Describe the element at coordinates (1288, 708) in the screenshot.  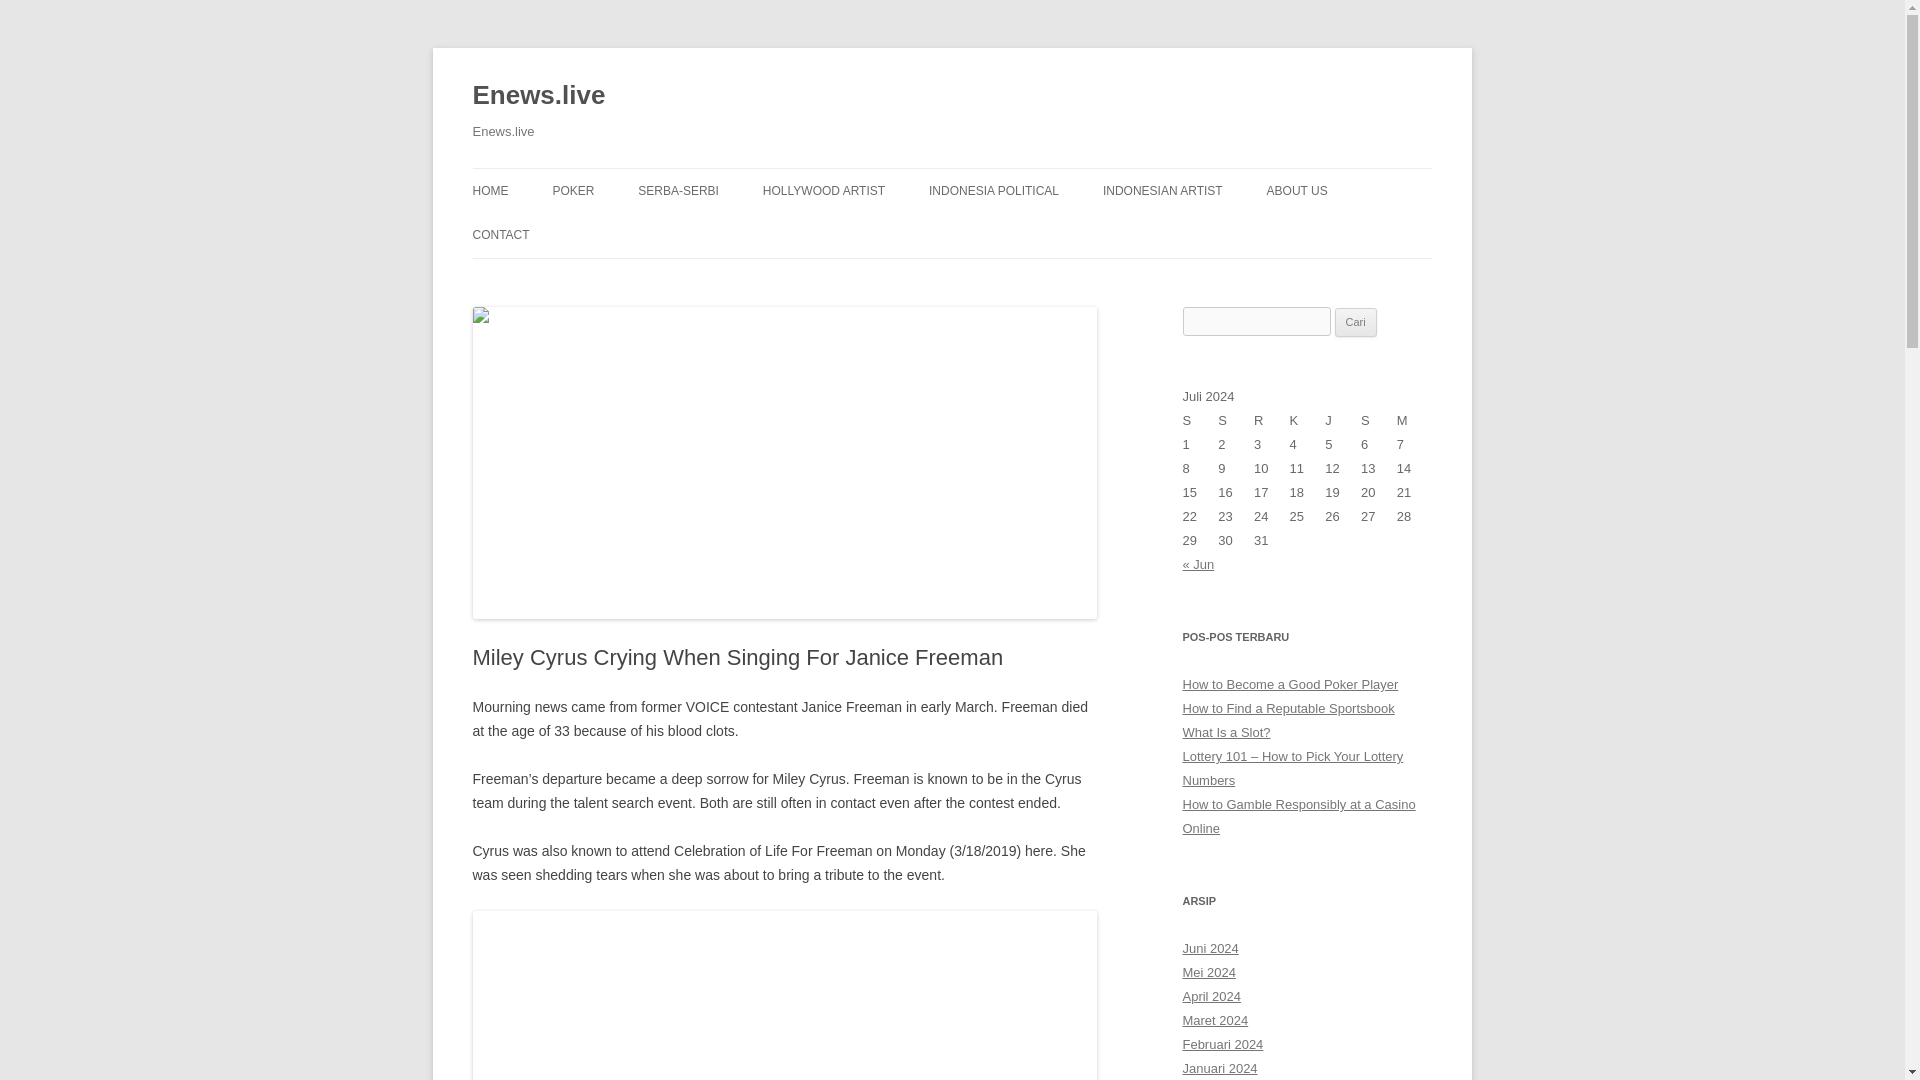
I see `How to Find a Reputable Sportsbook` at that location.